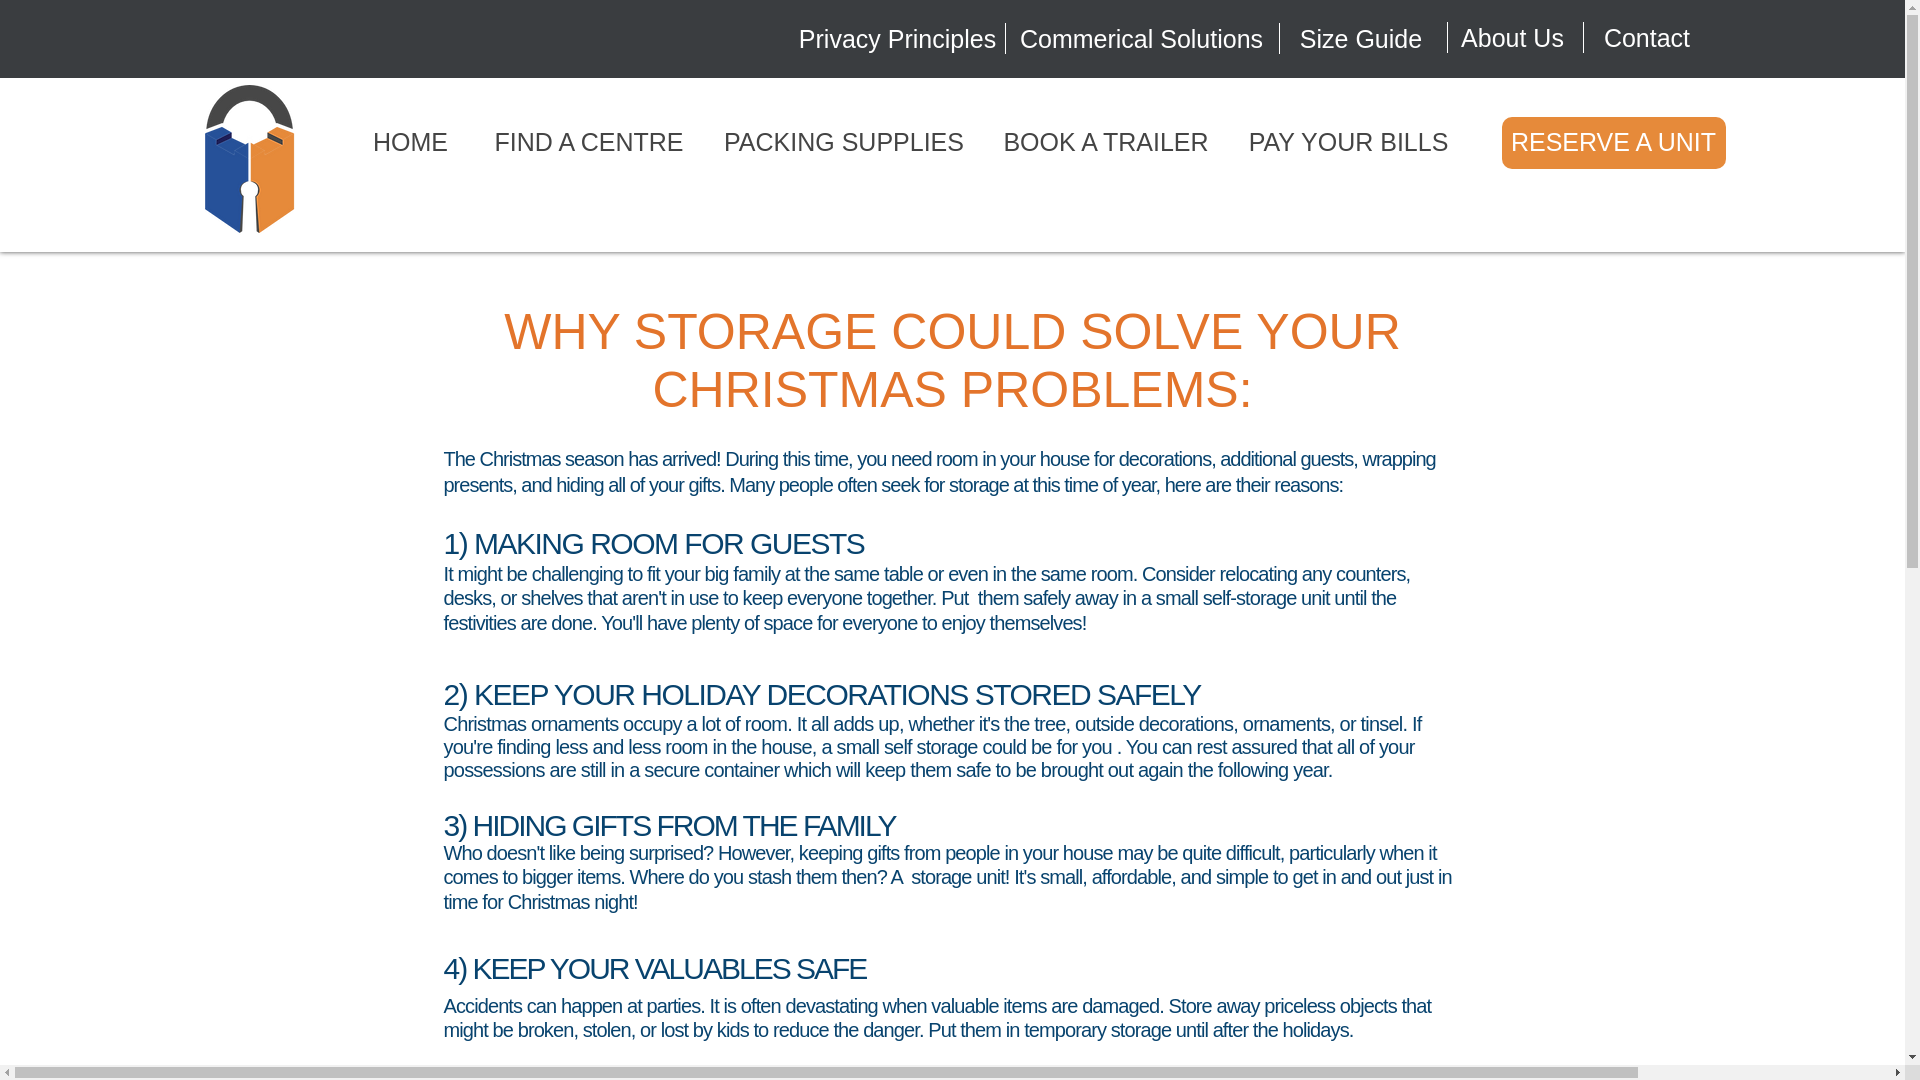 Image resolution: width=1920 pixels, height=1080 pixels. Describe the element at coordinates (1614, 142) in the screenshot. I see `RESERVE A UNIT` at that location.